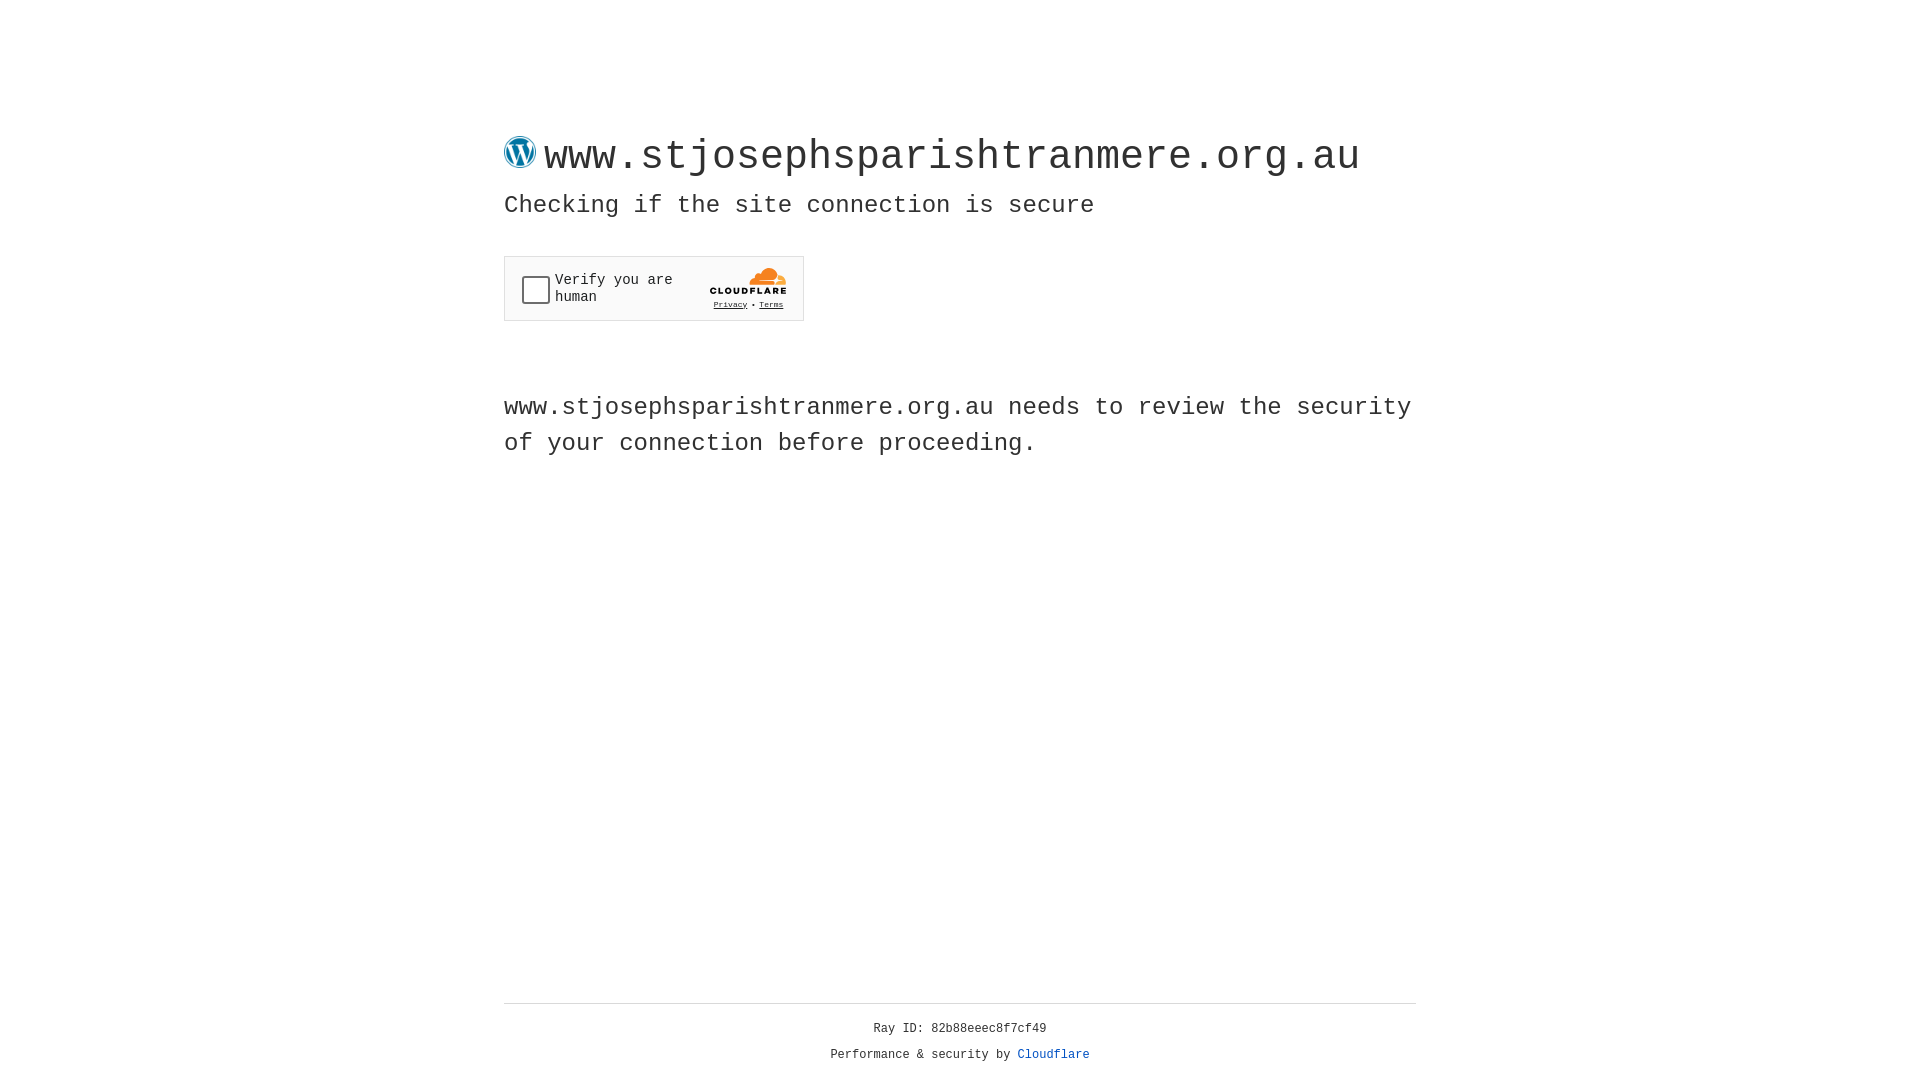 The image size is (1920, 1080). What do you see at coordinates (654, 288) in the screenshot?
I see `Widget containing a Cloudflare security challenge` at bounding box center [654, 288].